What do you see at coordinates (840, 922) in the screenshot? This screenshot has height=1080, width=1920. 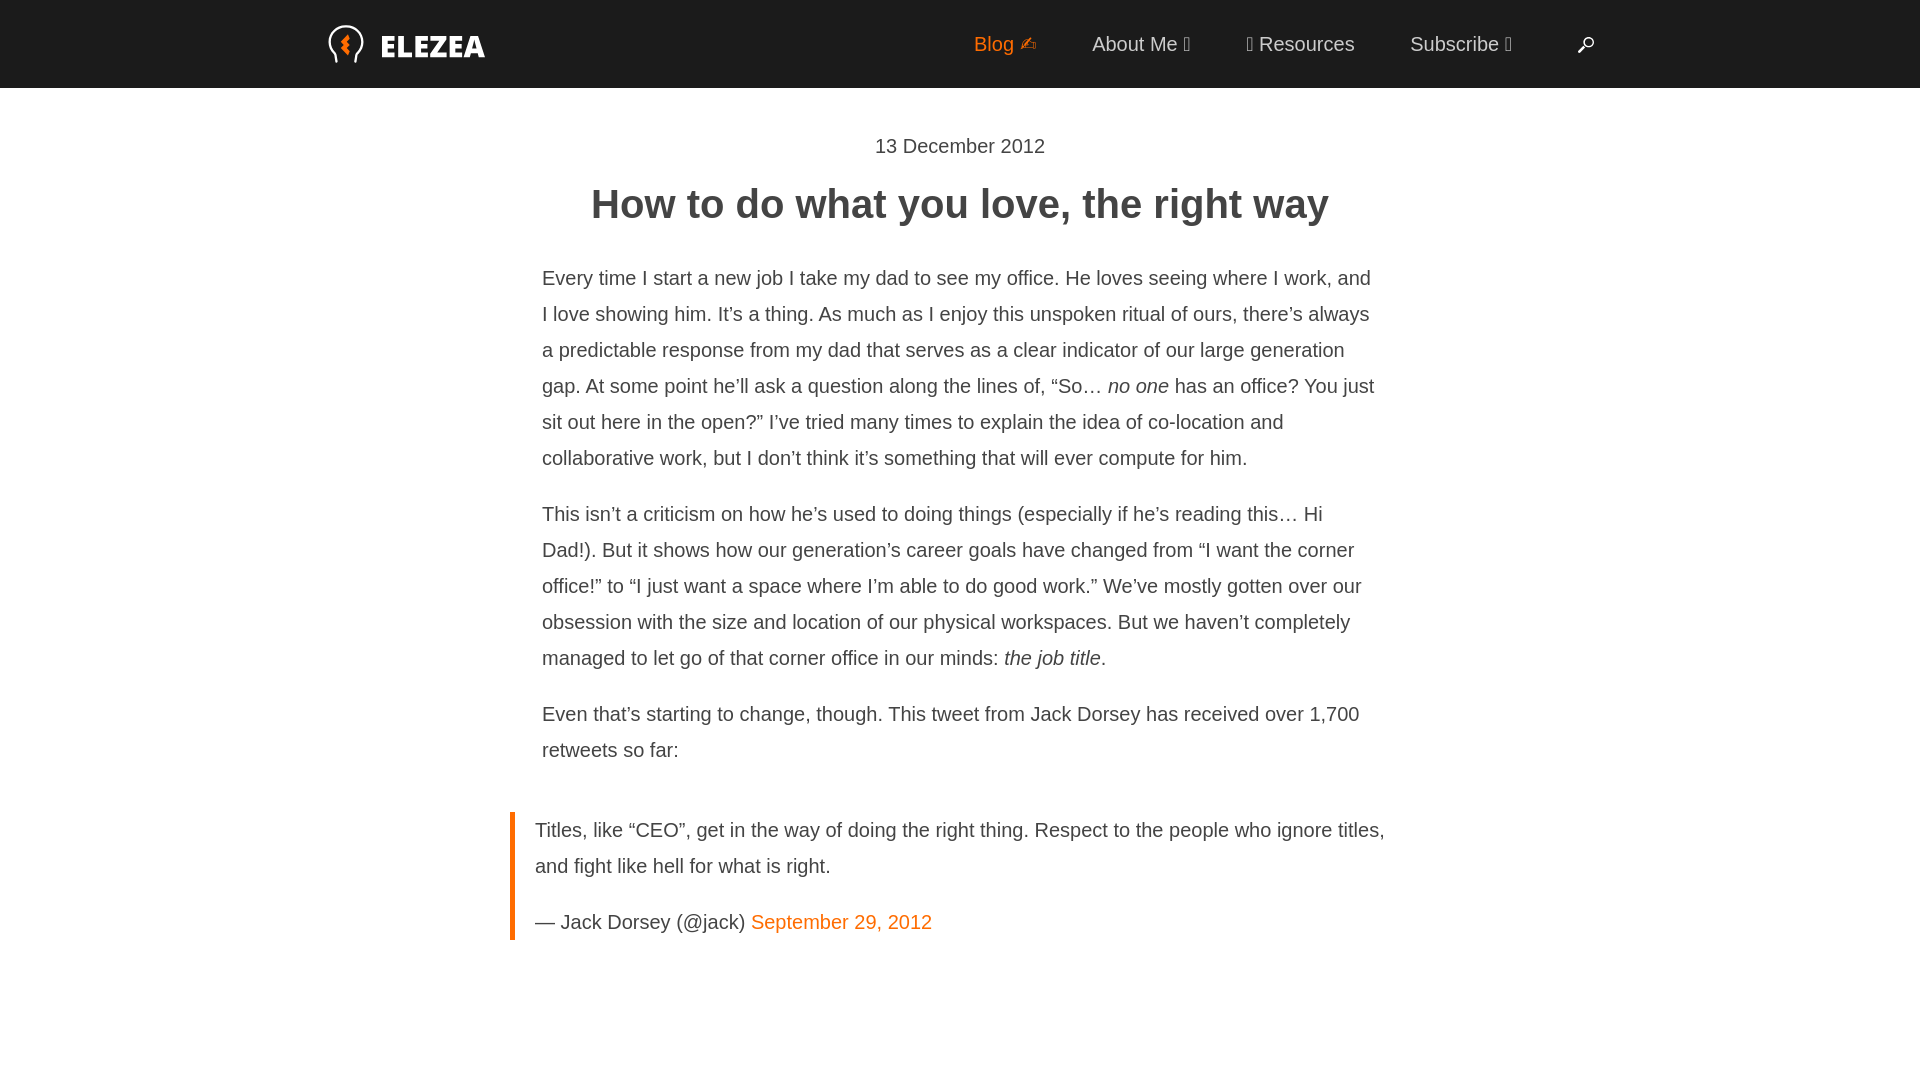 I see `September 29, 2012` at bounding box center [840, 922].